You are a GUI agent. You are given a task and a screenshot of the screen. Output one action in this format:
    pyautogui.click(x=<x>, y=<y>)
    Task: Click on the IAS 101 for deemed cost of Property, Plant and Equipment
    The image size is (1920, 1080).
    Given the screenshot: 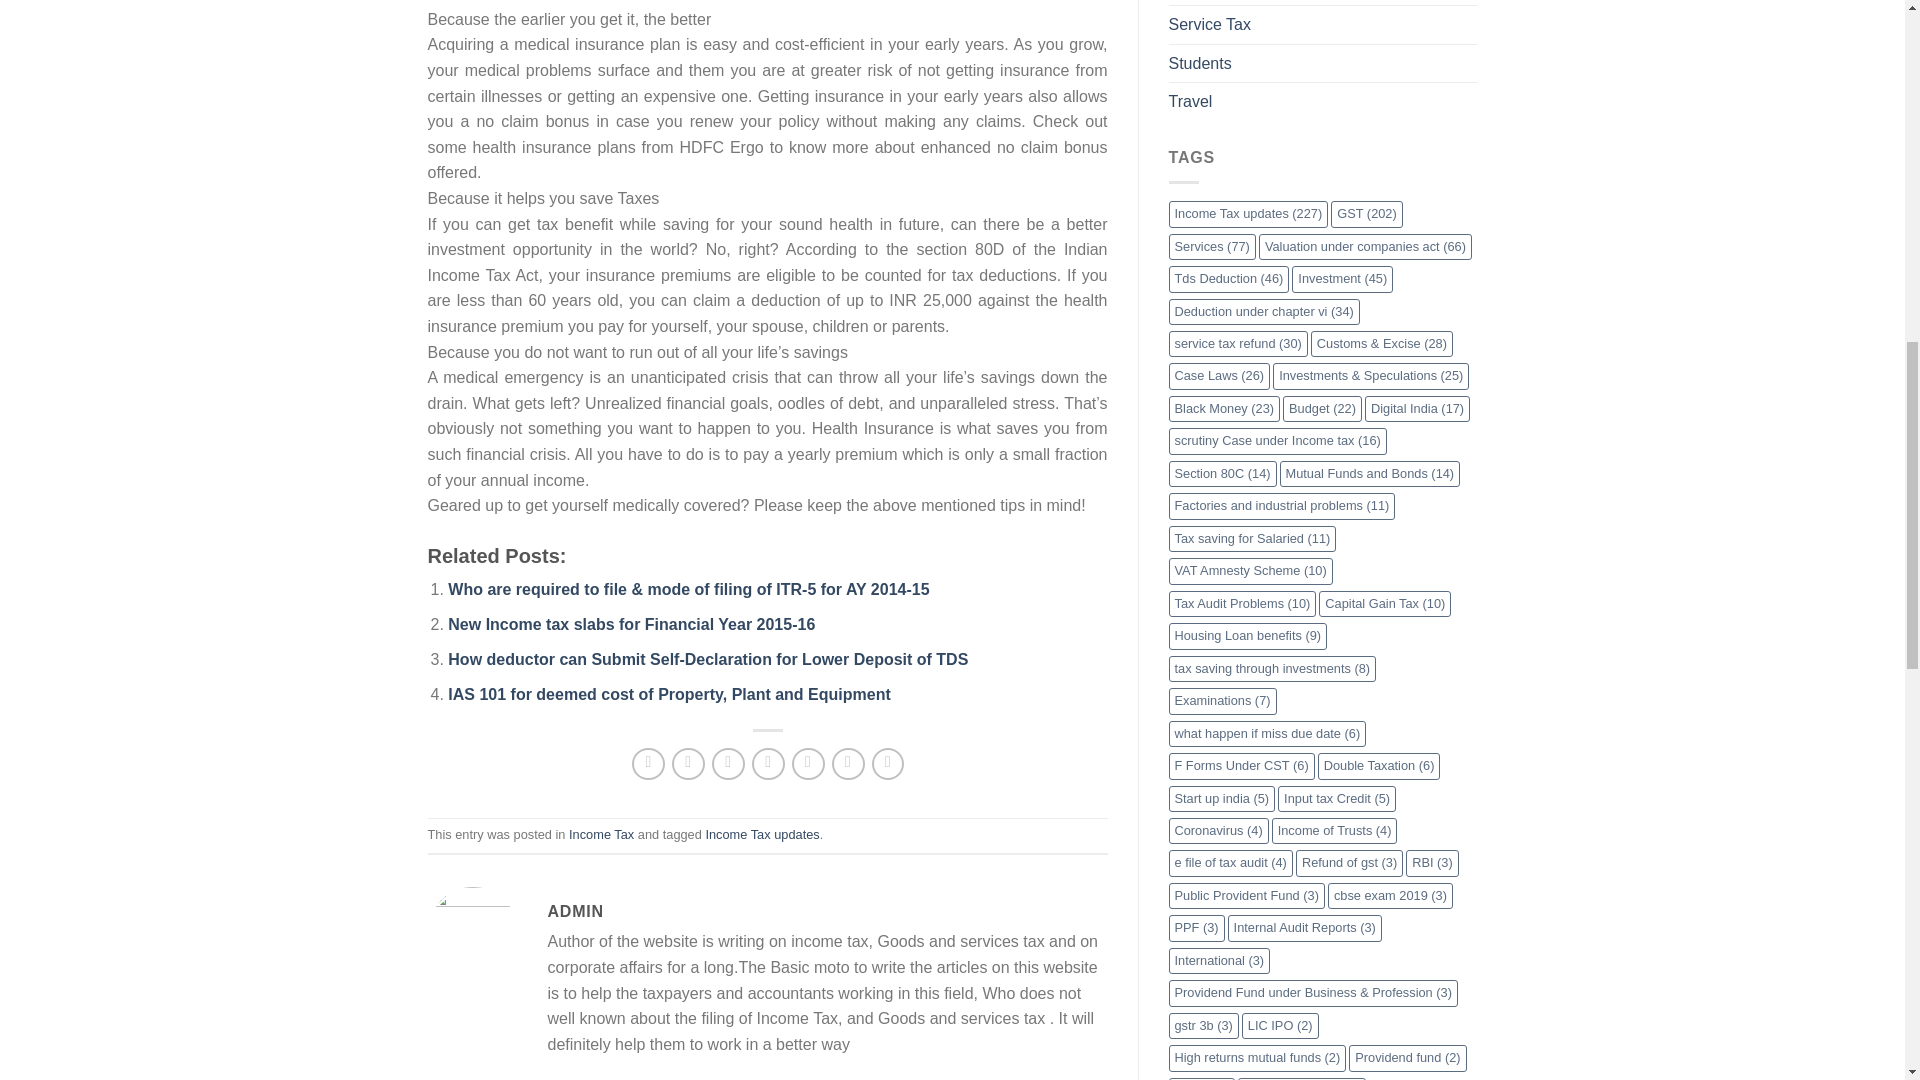 What is the action you would take?
    pyautogui.click(x=668, y=694)
    